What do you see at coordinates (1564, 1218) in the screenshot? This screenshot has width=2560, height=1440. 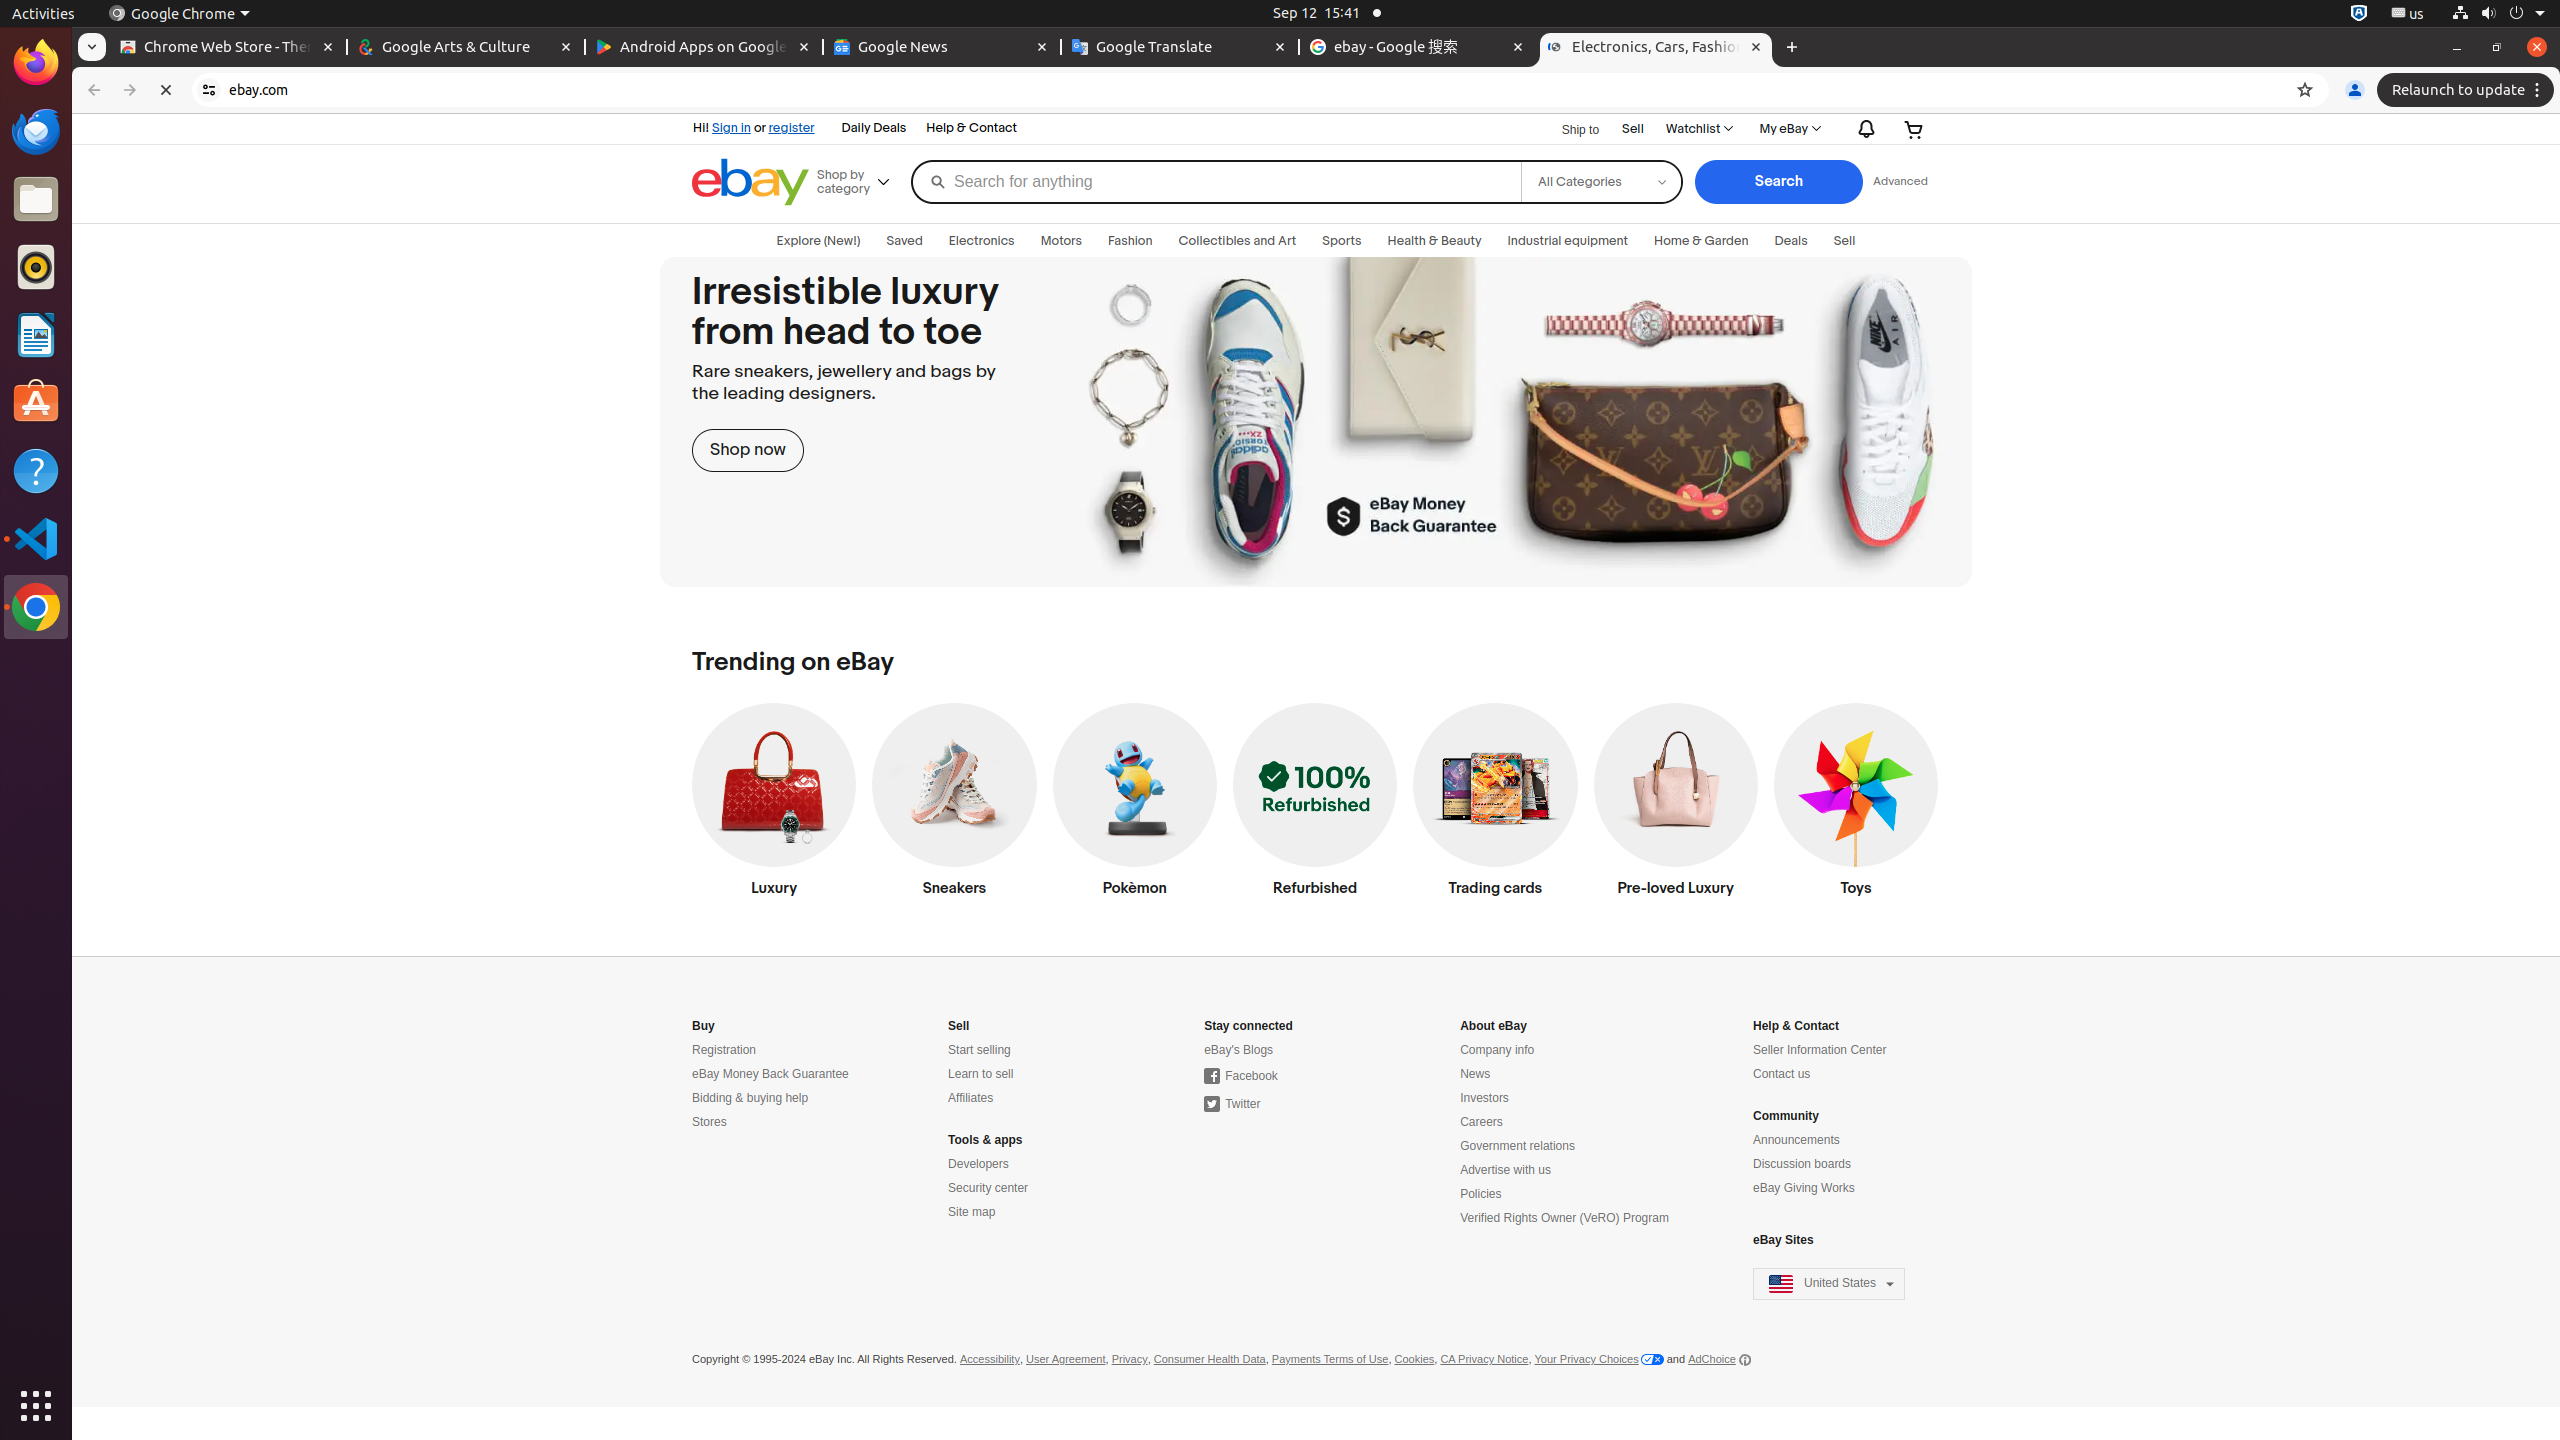 I see `Verified Rights Owner (VeRO) Program` at bounding box center [1564, 1218].